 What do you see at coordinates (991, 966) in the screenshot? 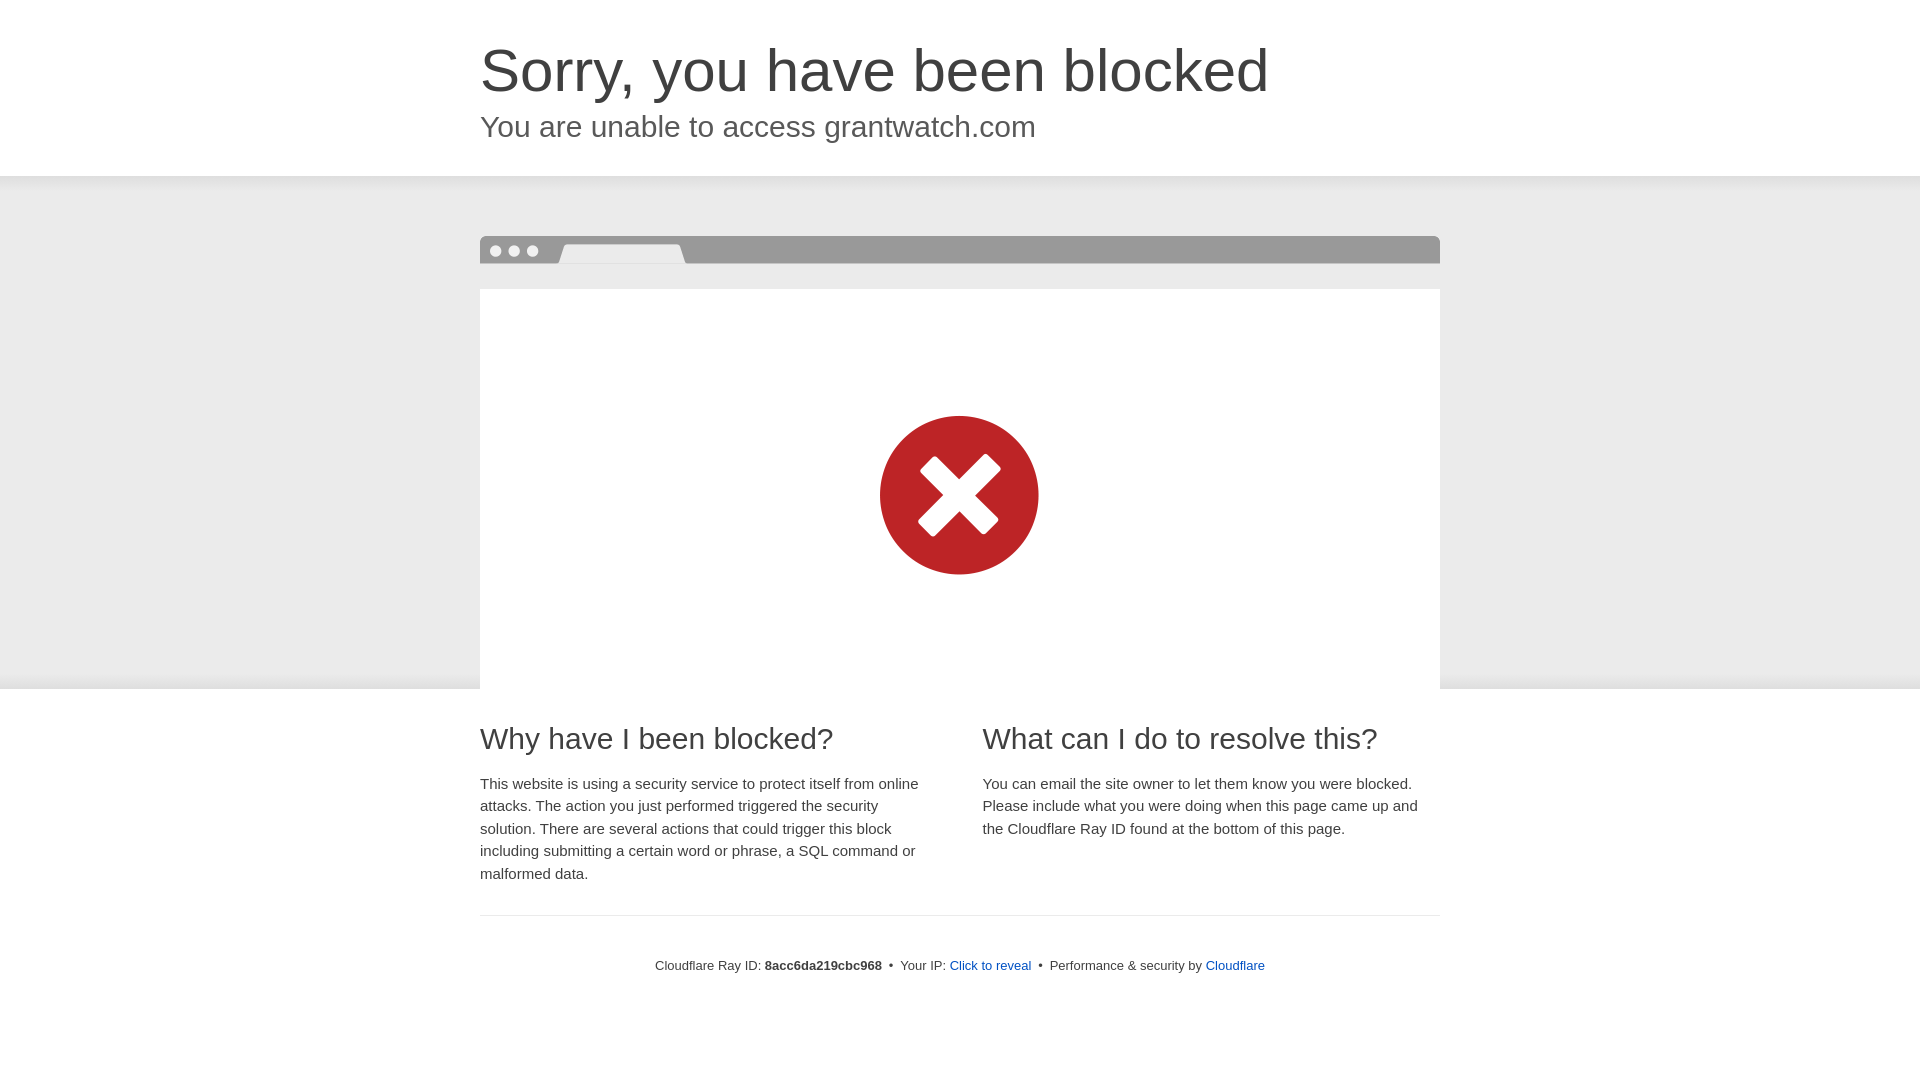
I see `Click to reveal` at bounding box center [991, 966].